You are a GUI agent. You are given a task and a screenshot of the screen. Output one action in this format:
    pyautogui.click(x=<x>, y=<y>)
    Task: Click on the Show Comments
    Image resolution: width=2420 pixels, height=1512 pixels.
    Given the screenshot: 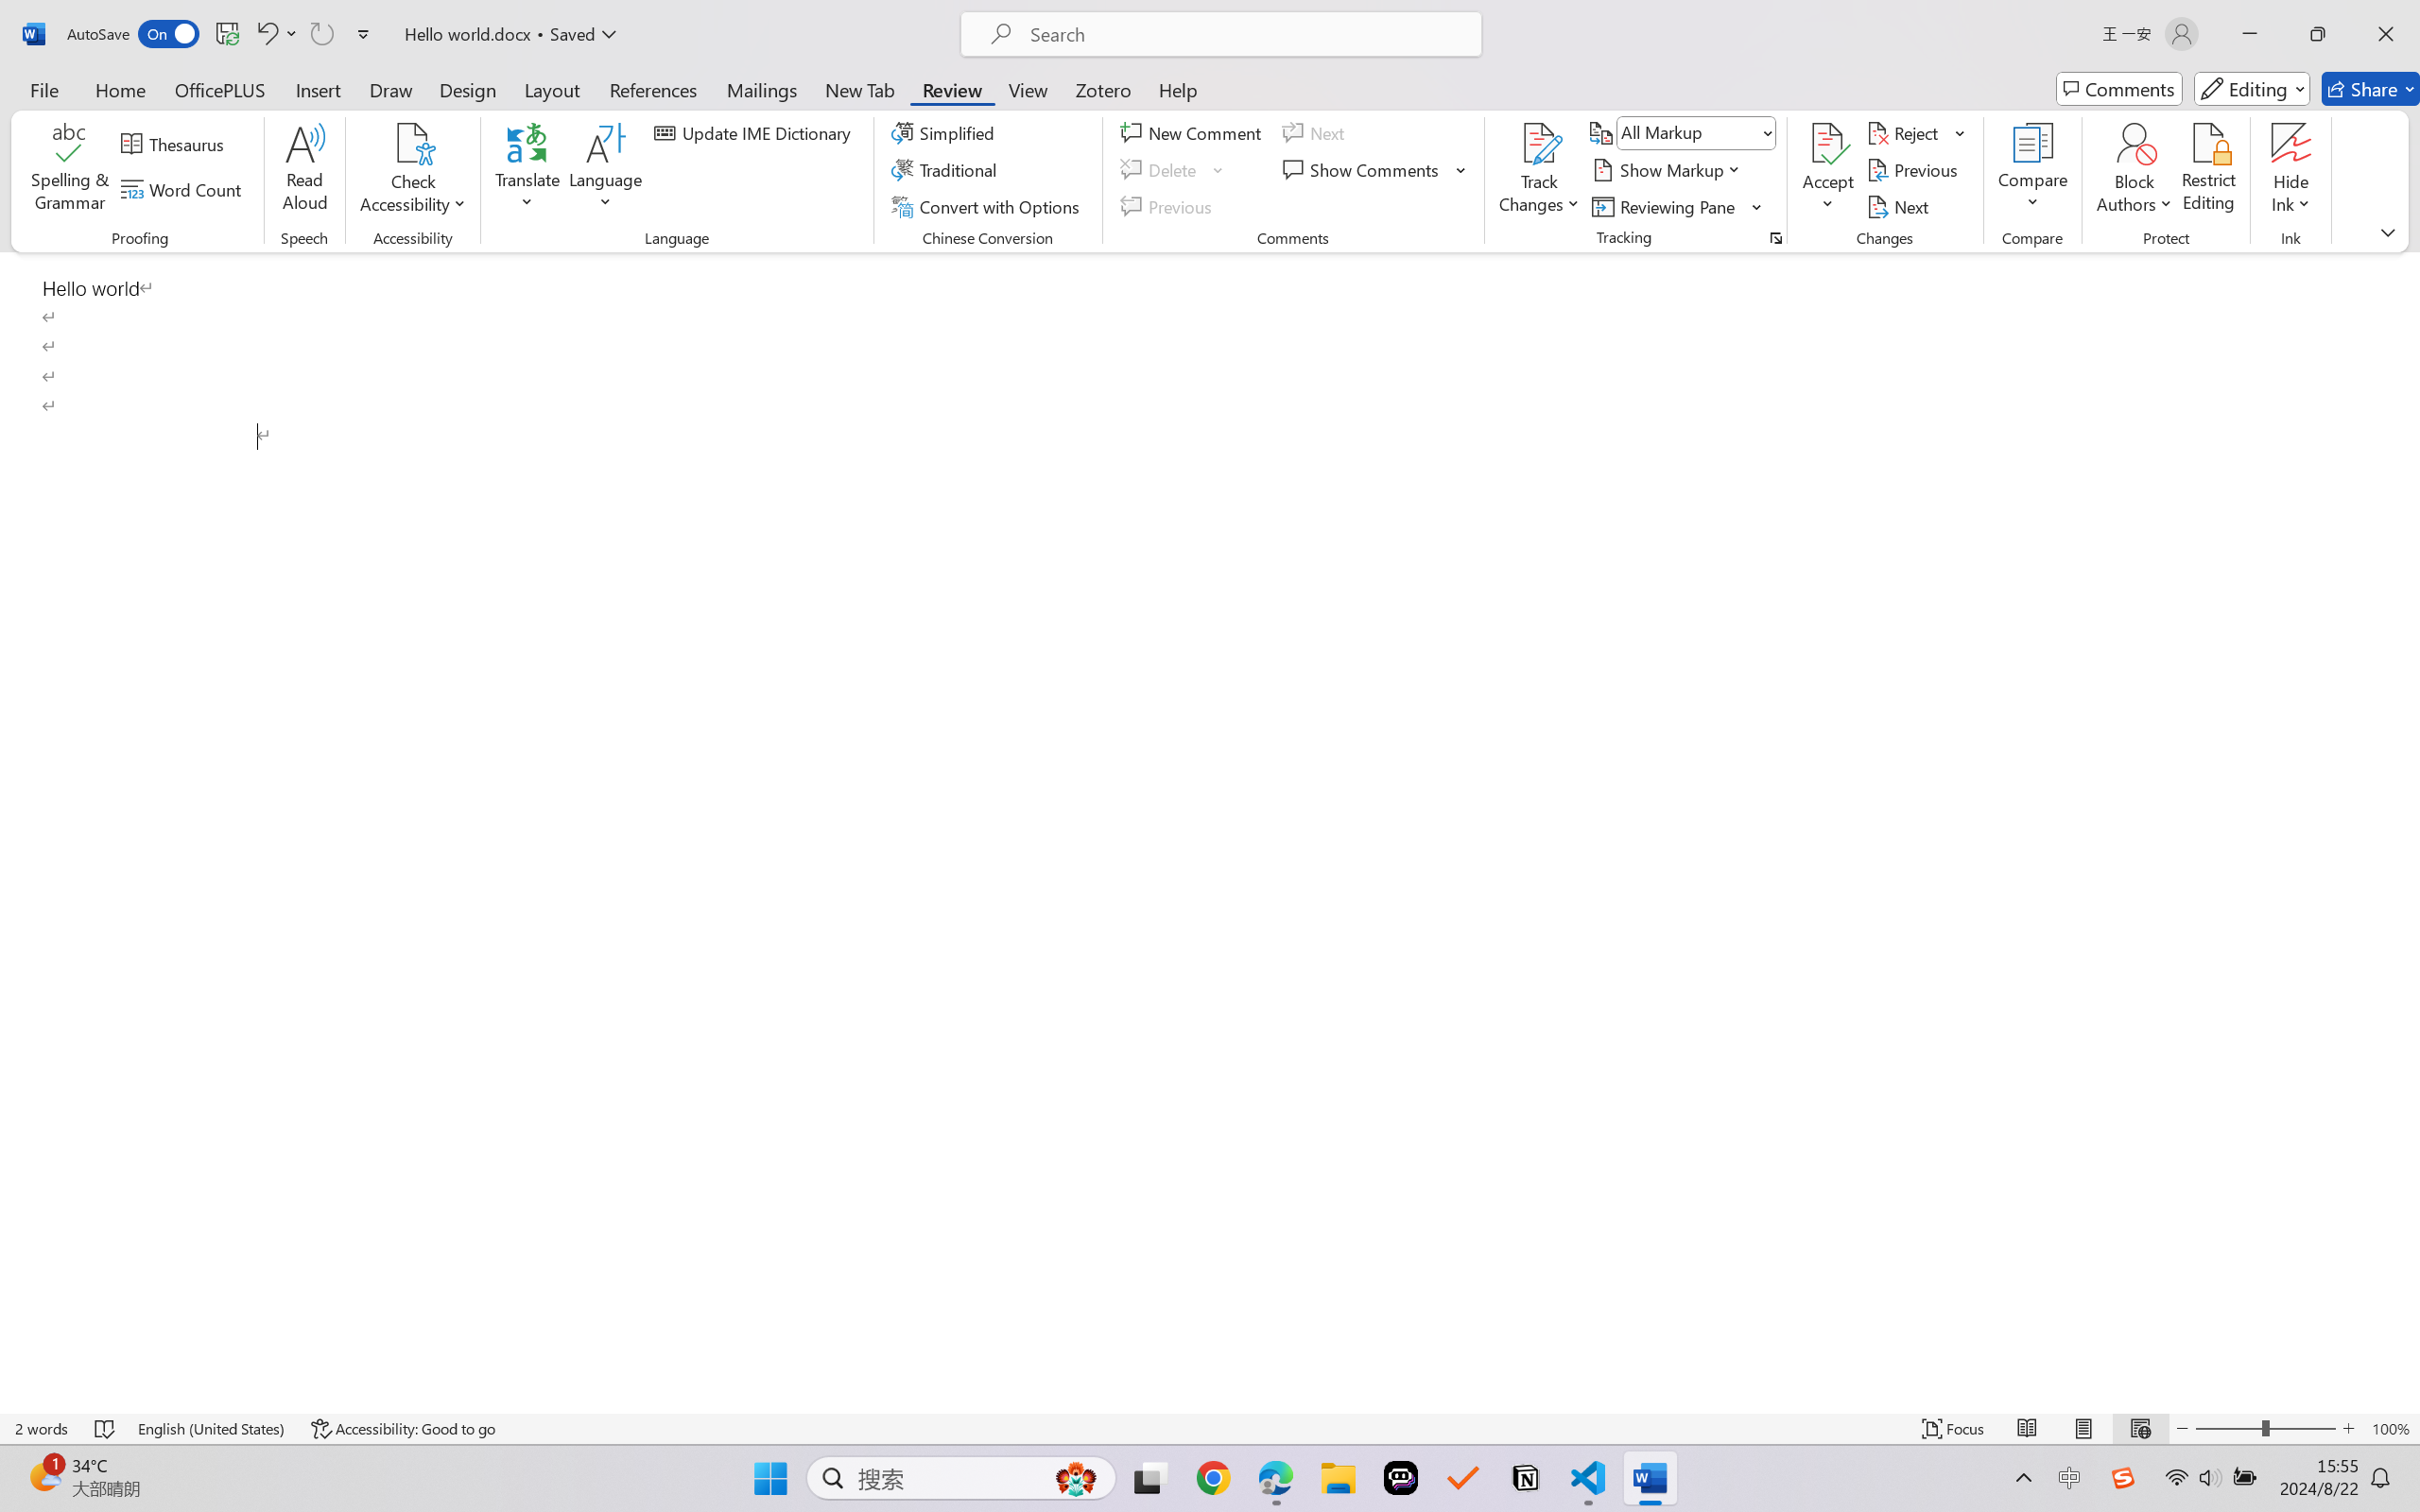 What is the action you would take?
    pyautogui.click(x=1363, y=170)
    